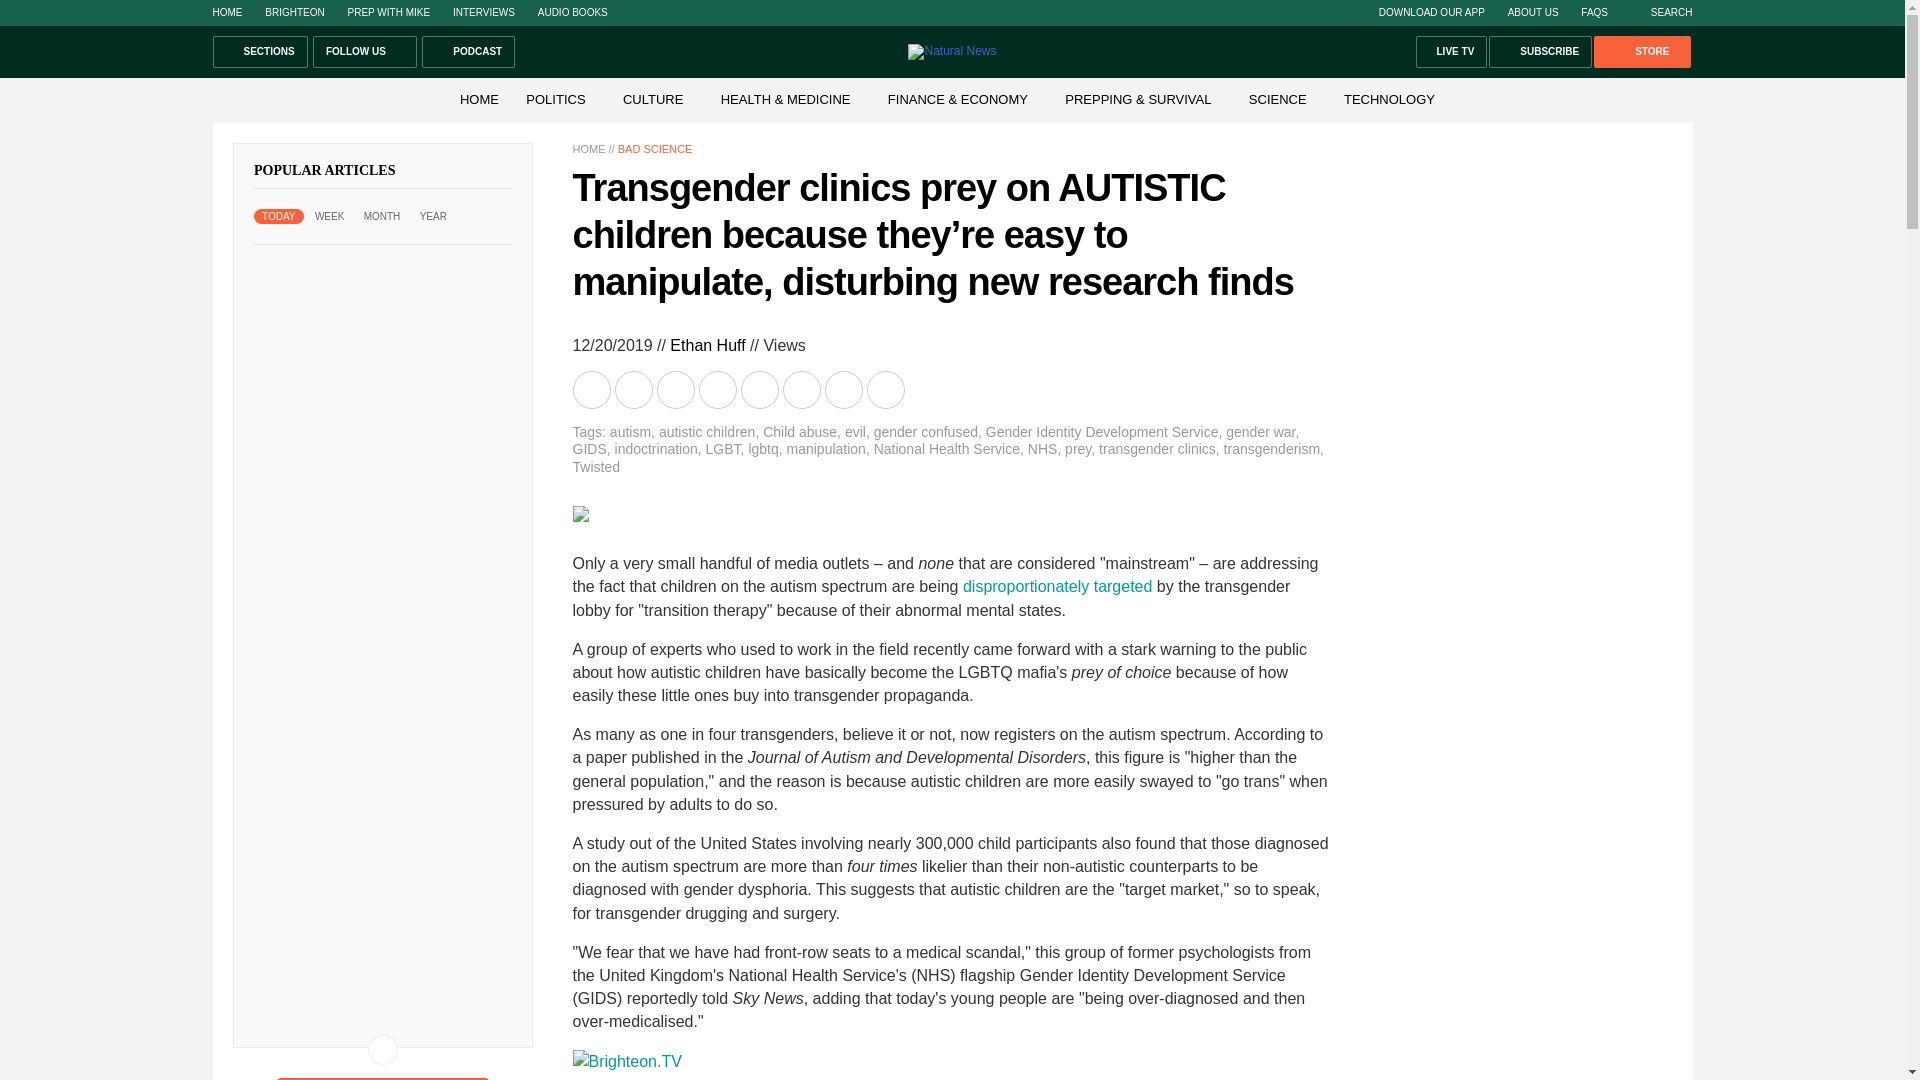  What do you see at coordinates (388, 12) in the screenshot?
I see `PREP WITH MIKE` at bounding box center [388, 12].